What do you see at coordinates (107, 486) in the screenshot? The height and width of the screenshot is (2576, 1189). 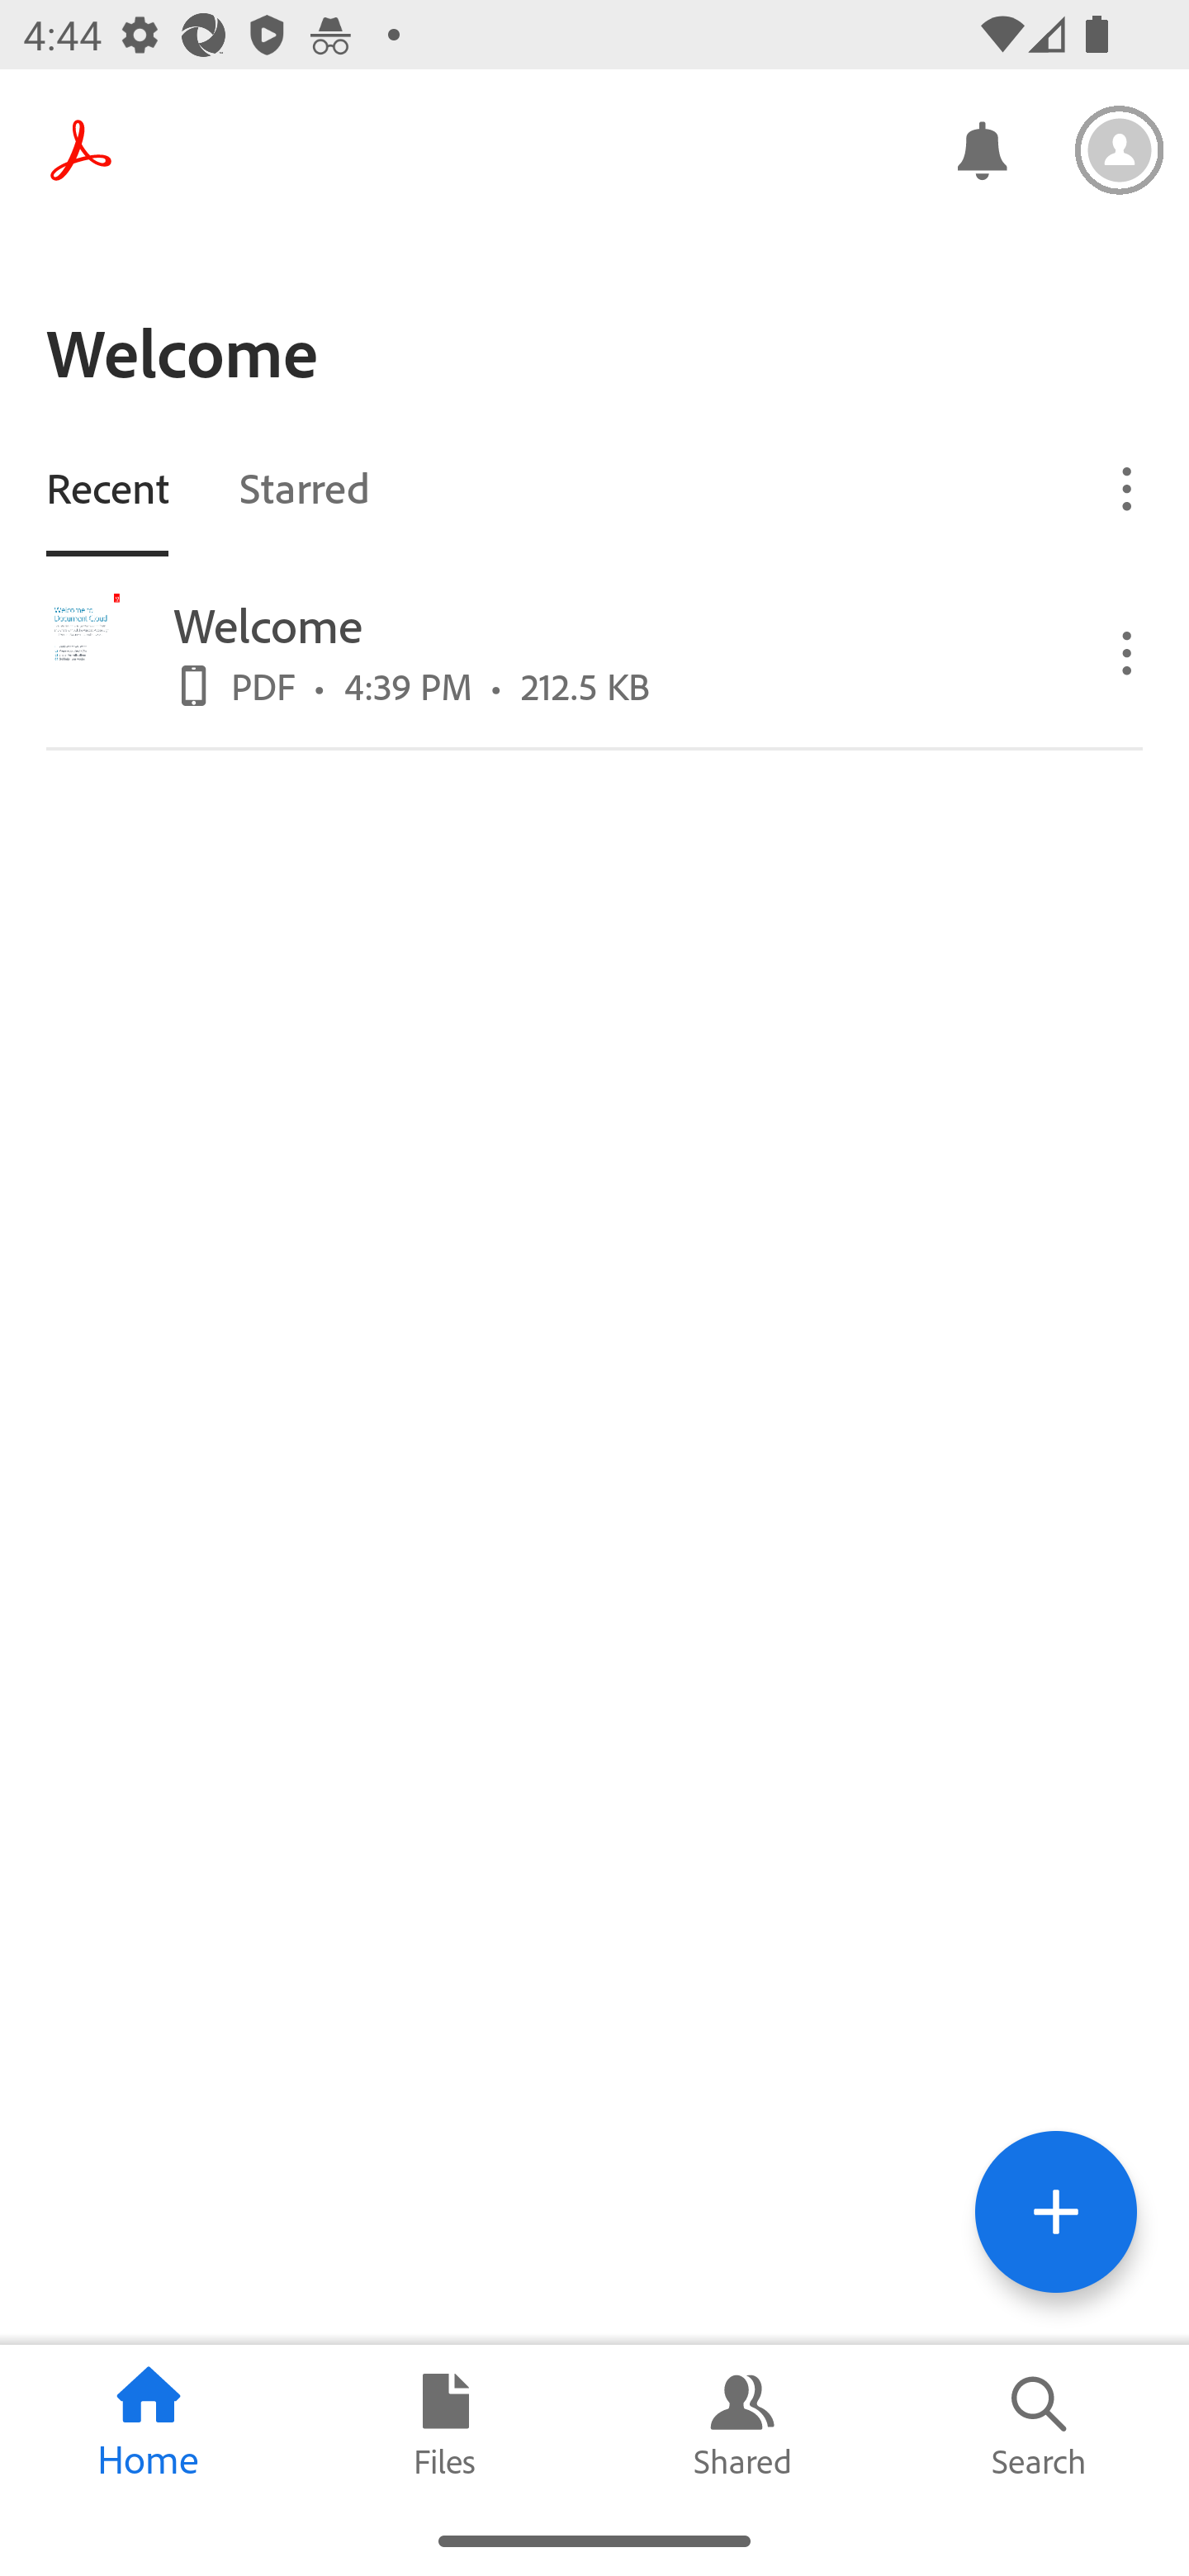 I see `Recent` at bounding box center [107, 486].